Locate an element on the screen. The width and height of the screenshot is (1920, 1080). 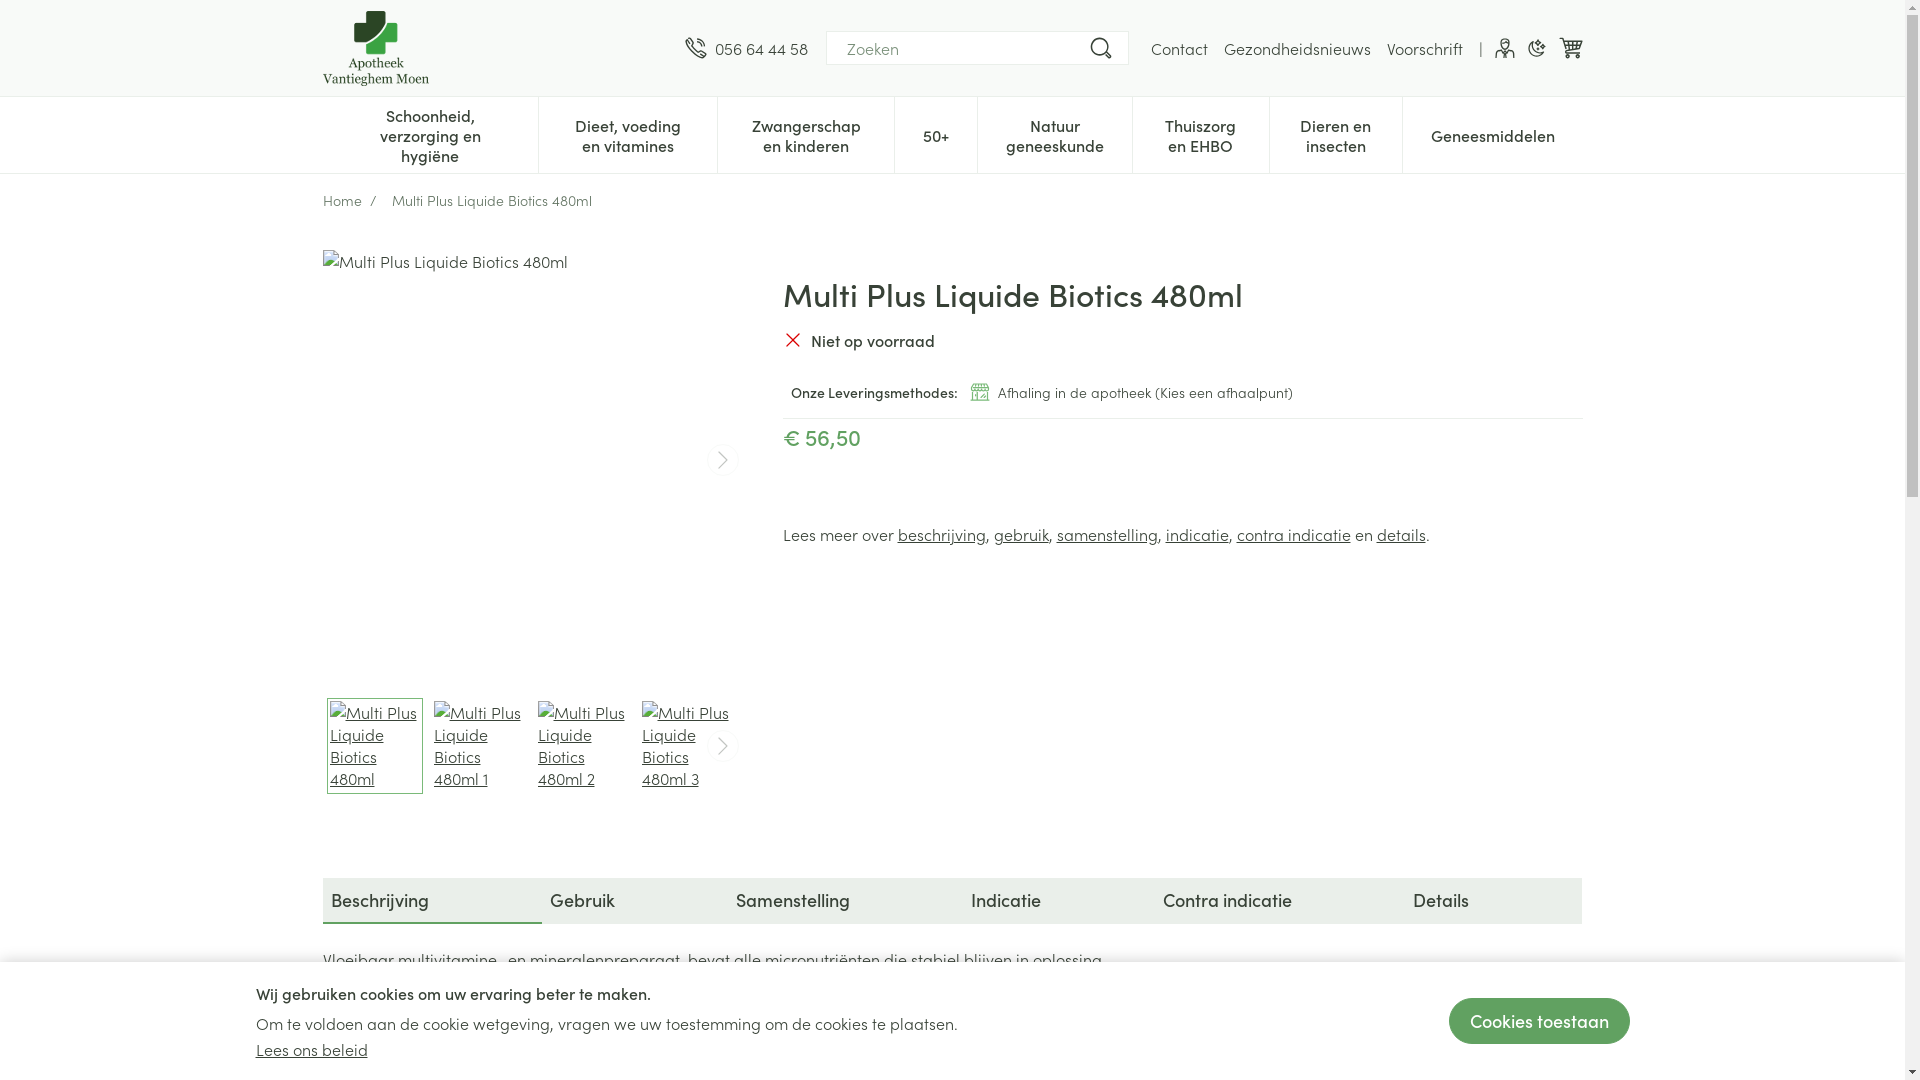
Home is located at coordinates (342, 200).